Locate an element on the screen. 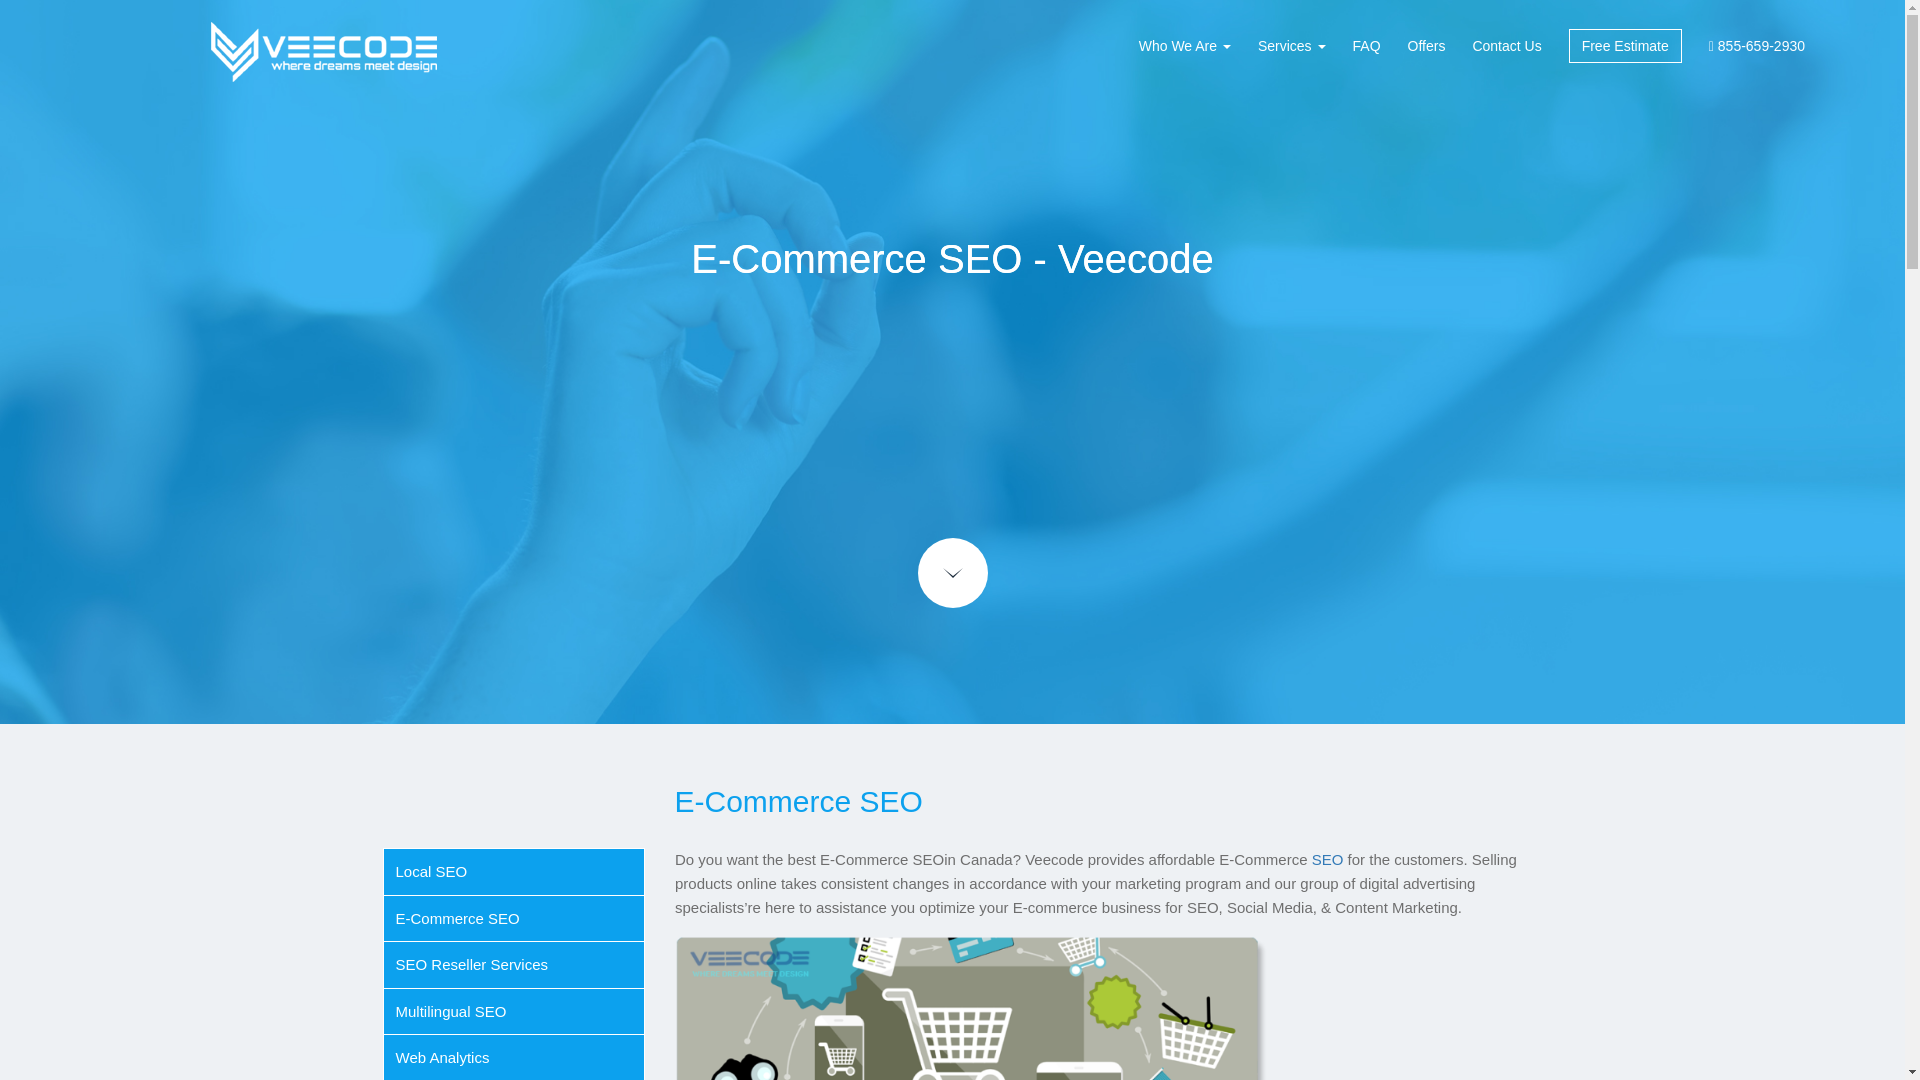 This screenshot has width=1920, height=1080. 855-659-2930 is located at coordinates (1756, 46).